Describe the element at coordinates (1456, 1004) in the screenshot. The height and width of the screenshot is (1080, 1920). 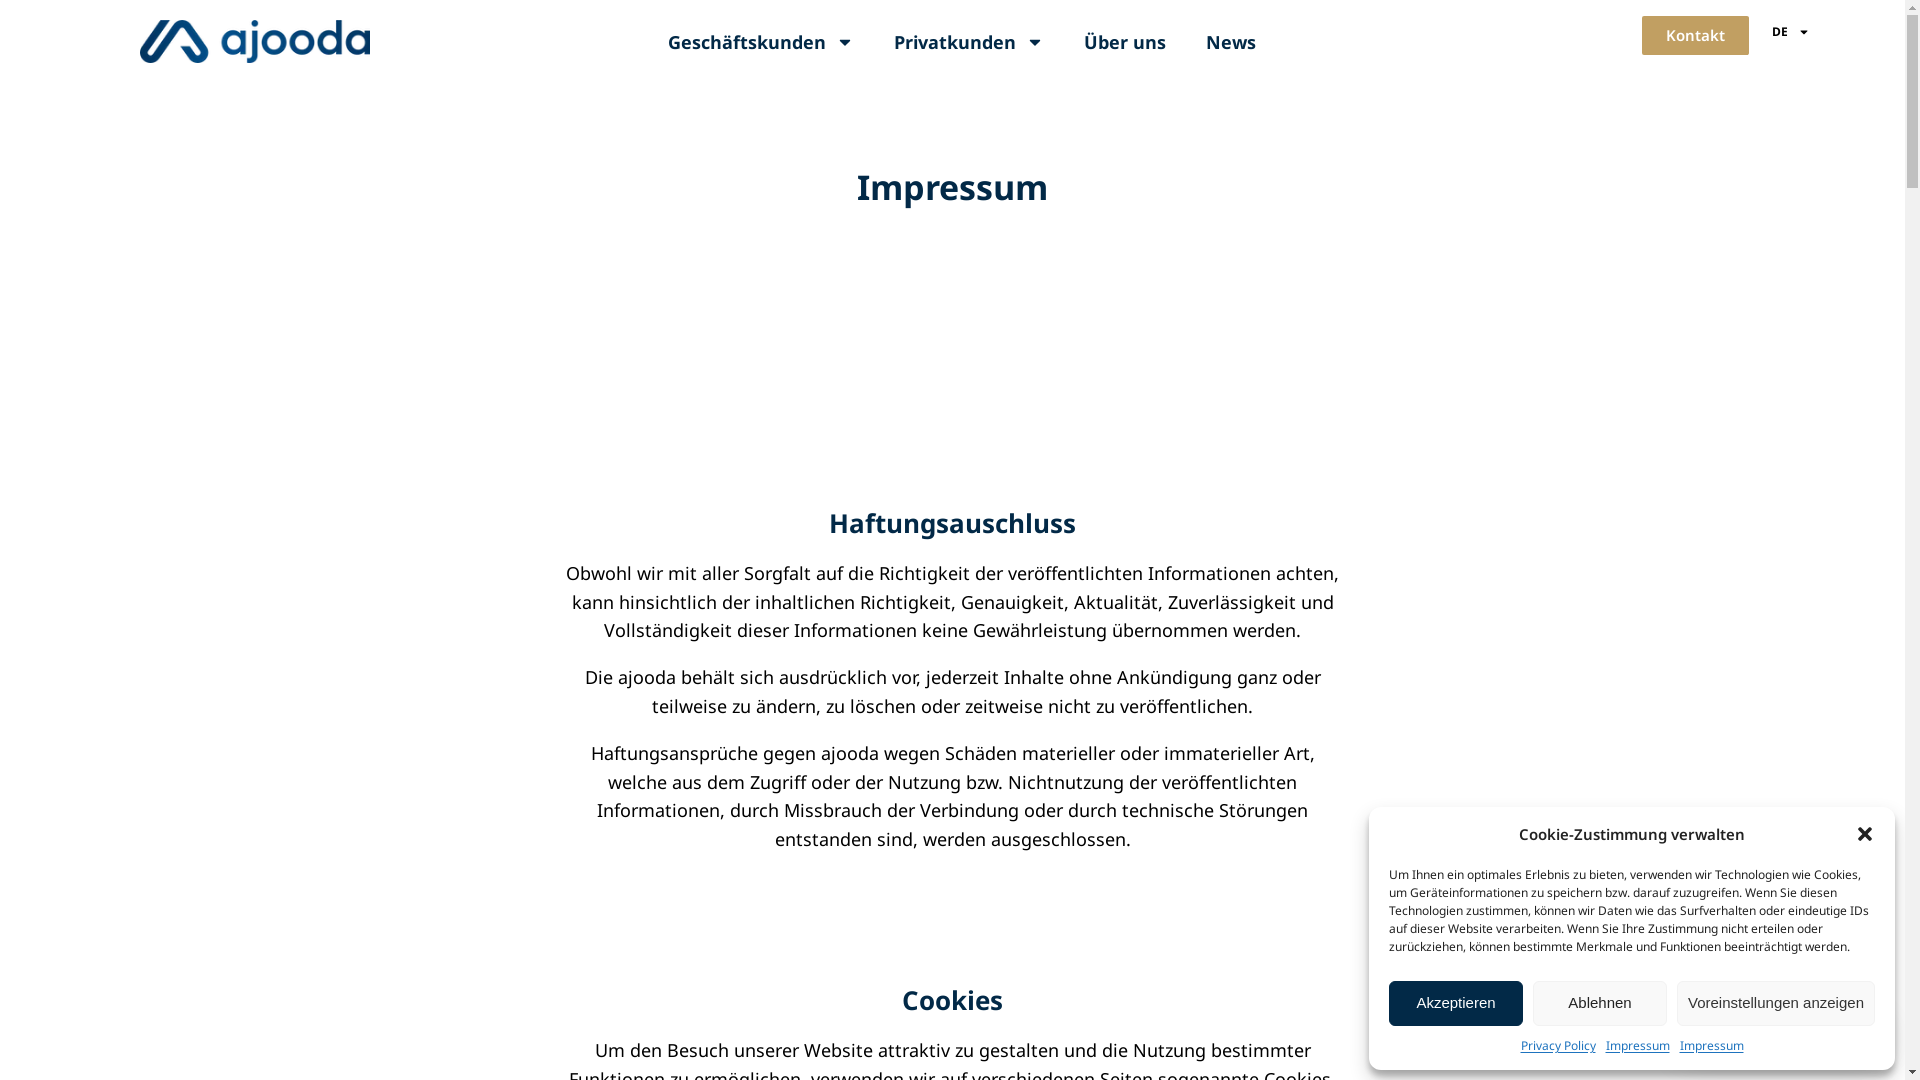
I see `Akzeptieren` at that location.